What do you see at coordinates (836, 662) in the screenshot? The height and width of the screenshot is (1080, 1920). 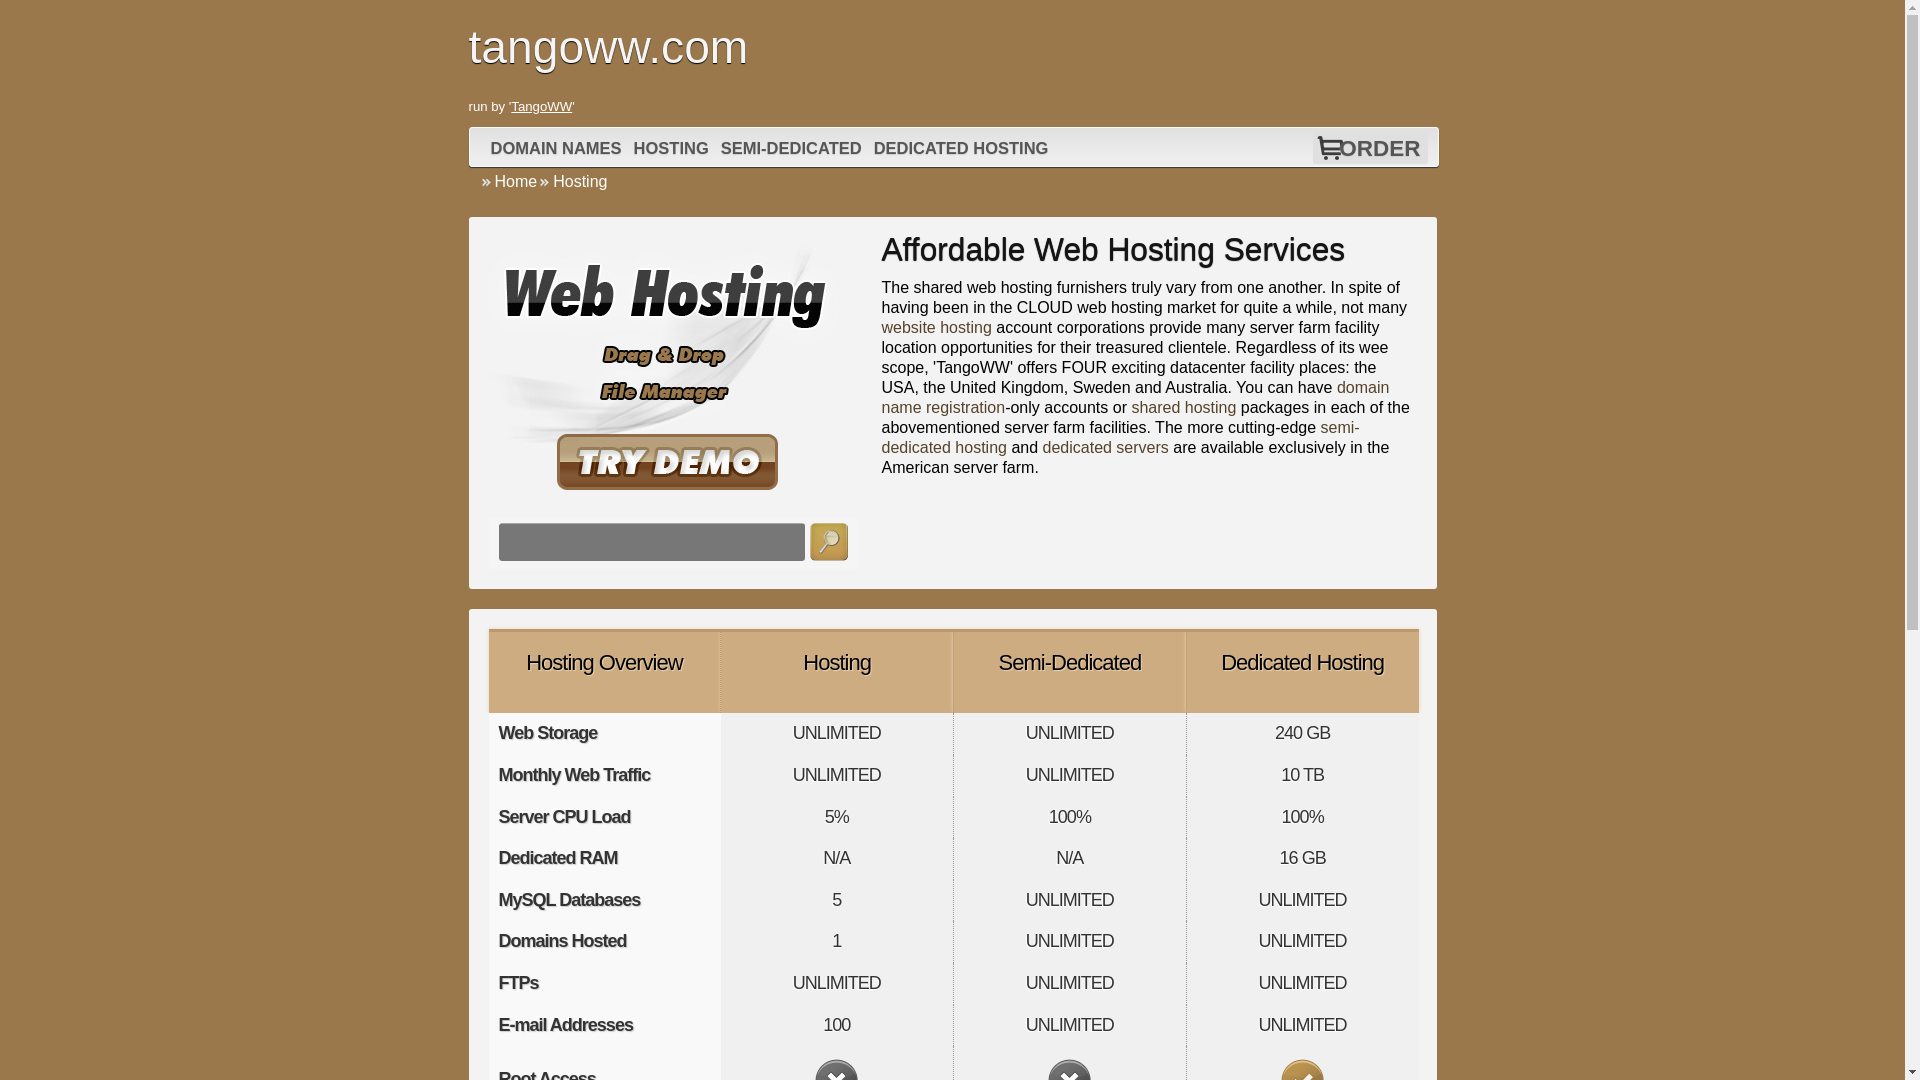 I see `Hosting` at bounding box center [836, 662].